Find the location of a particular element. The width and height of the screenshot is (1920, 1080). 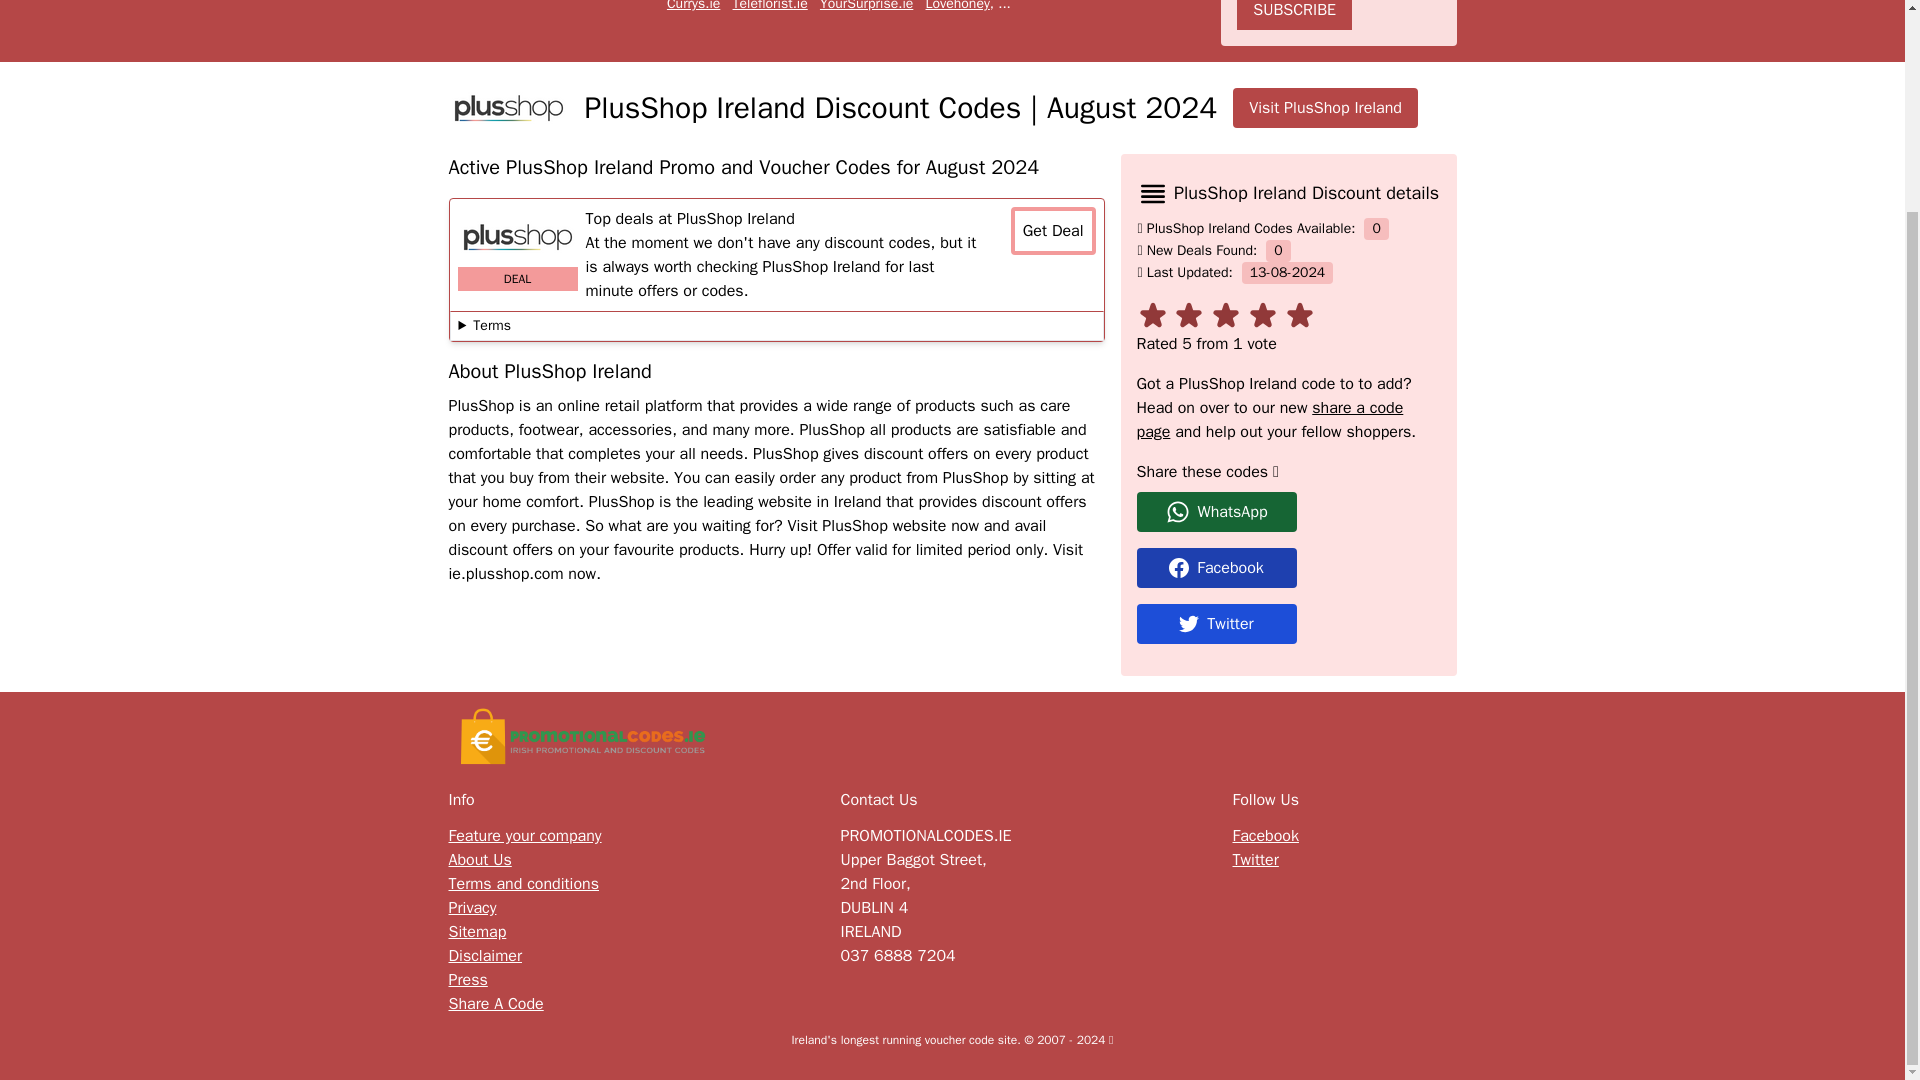

Share on Twitter is located at coordinates (1288, 623).